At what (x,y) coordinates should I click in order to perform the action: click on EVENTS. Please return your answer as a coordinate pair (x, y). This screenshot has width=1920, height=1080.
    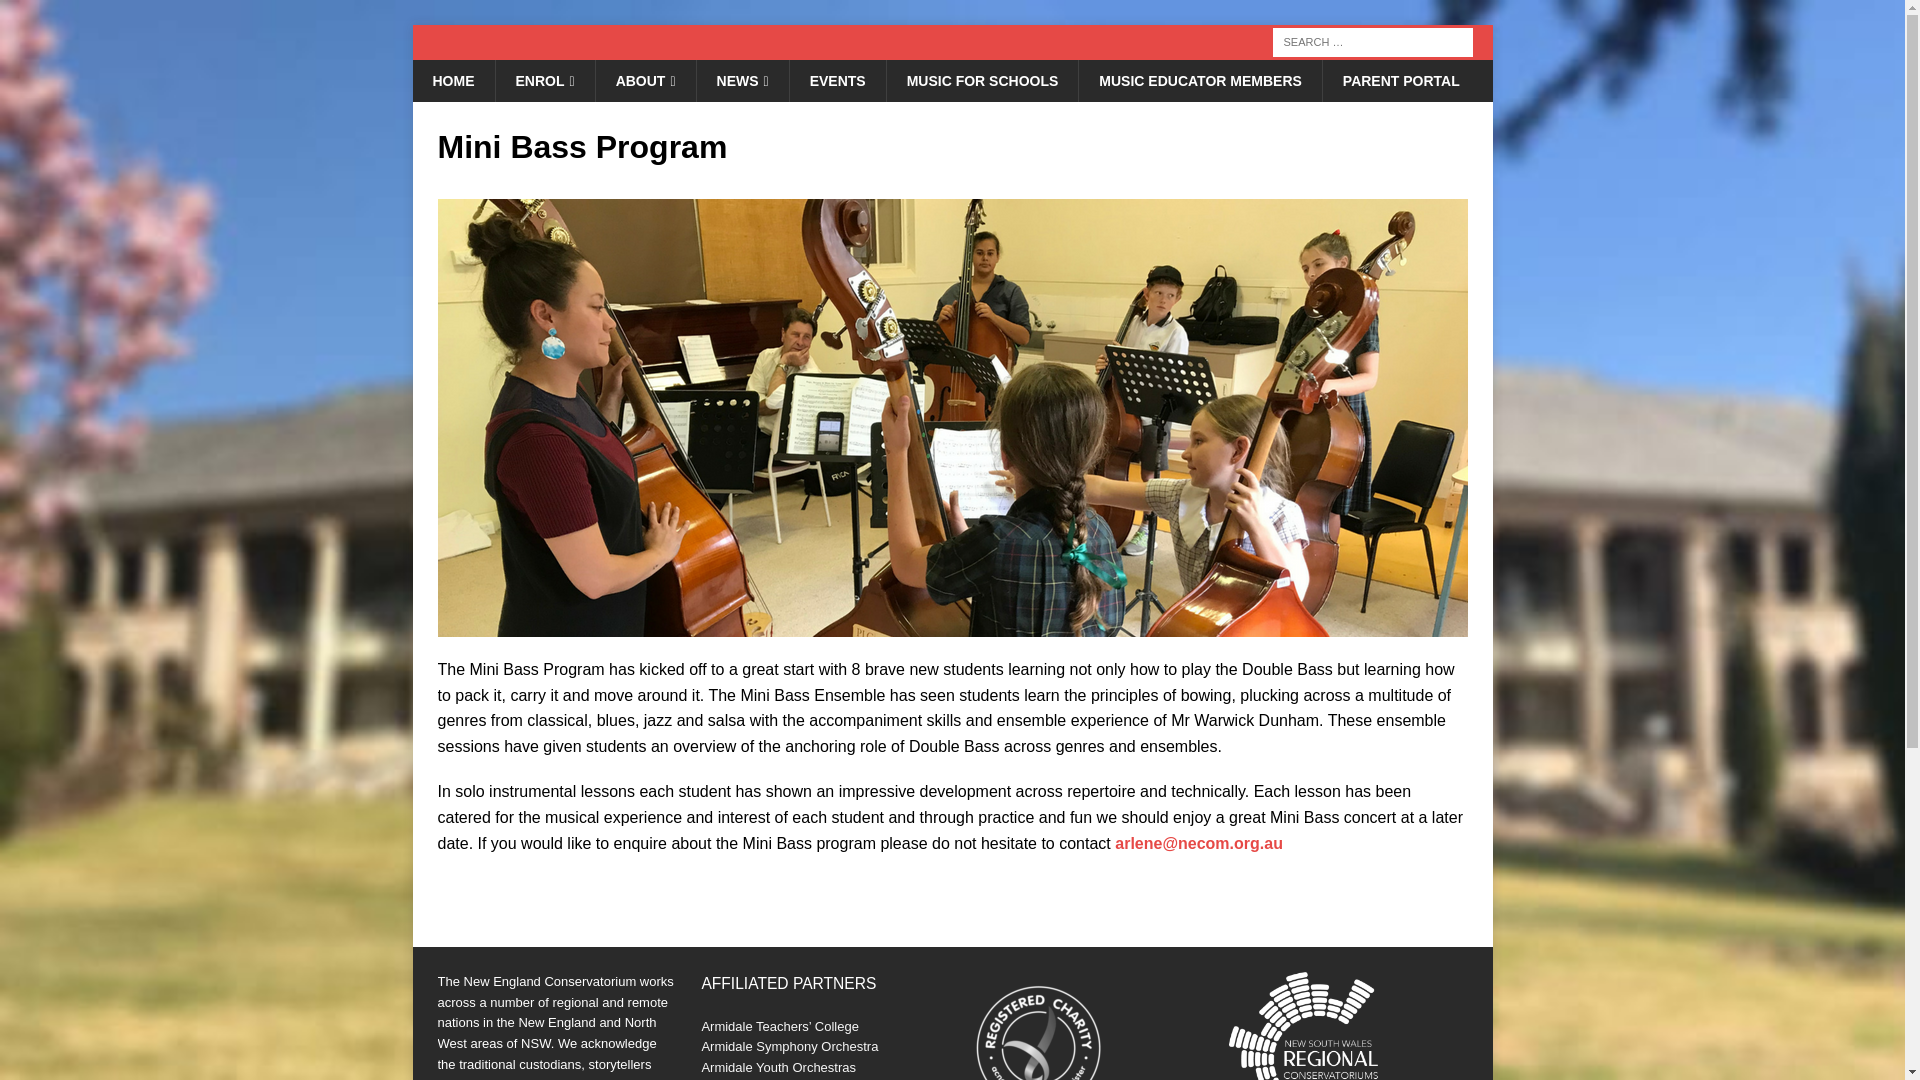
    Looking at the image, I should click on (837, 80).